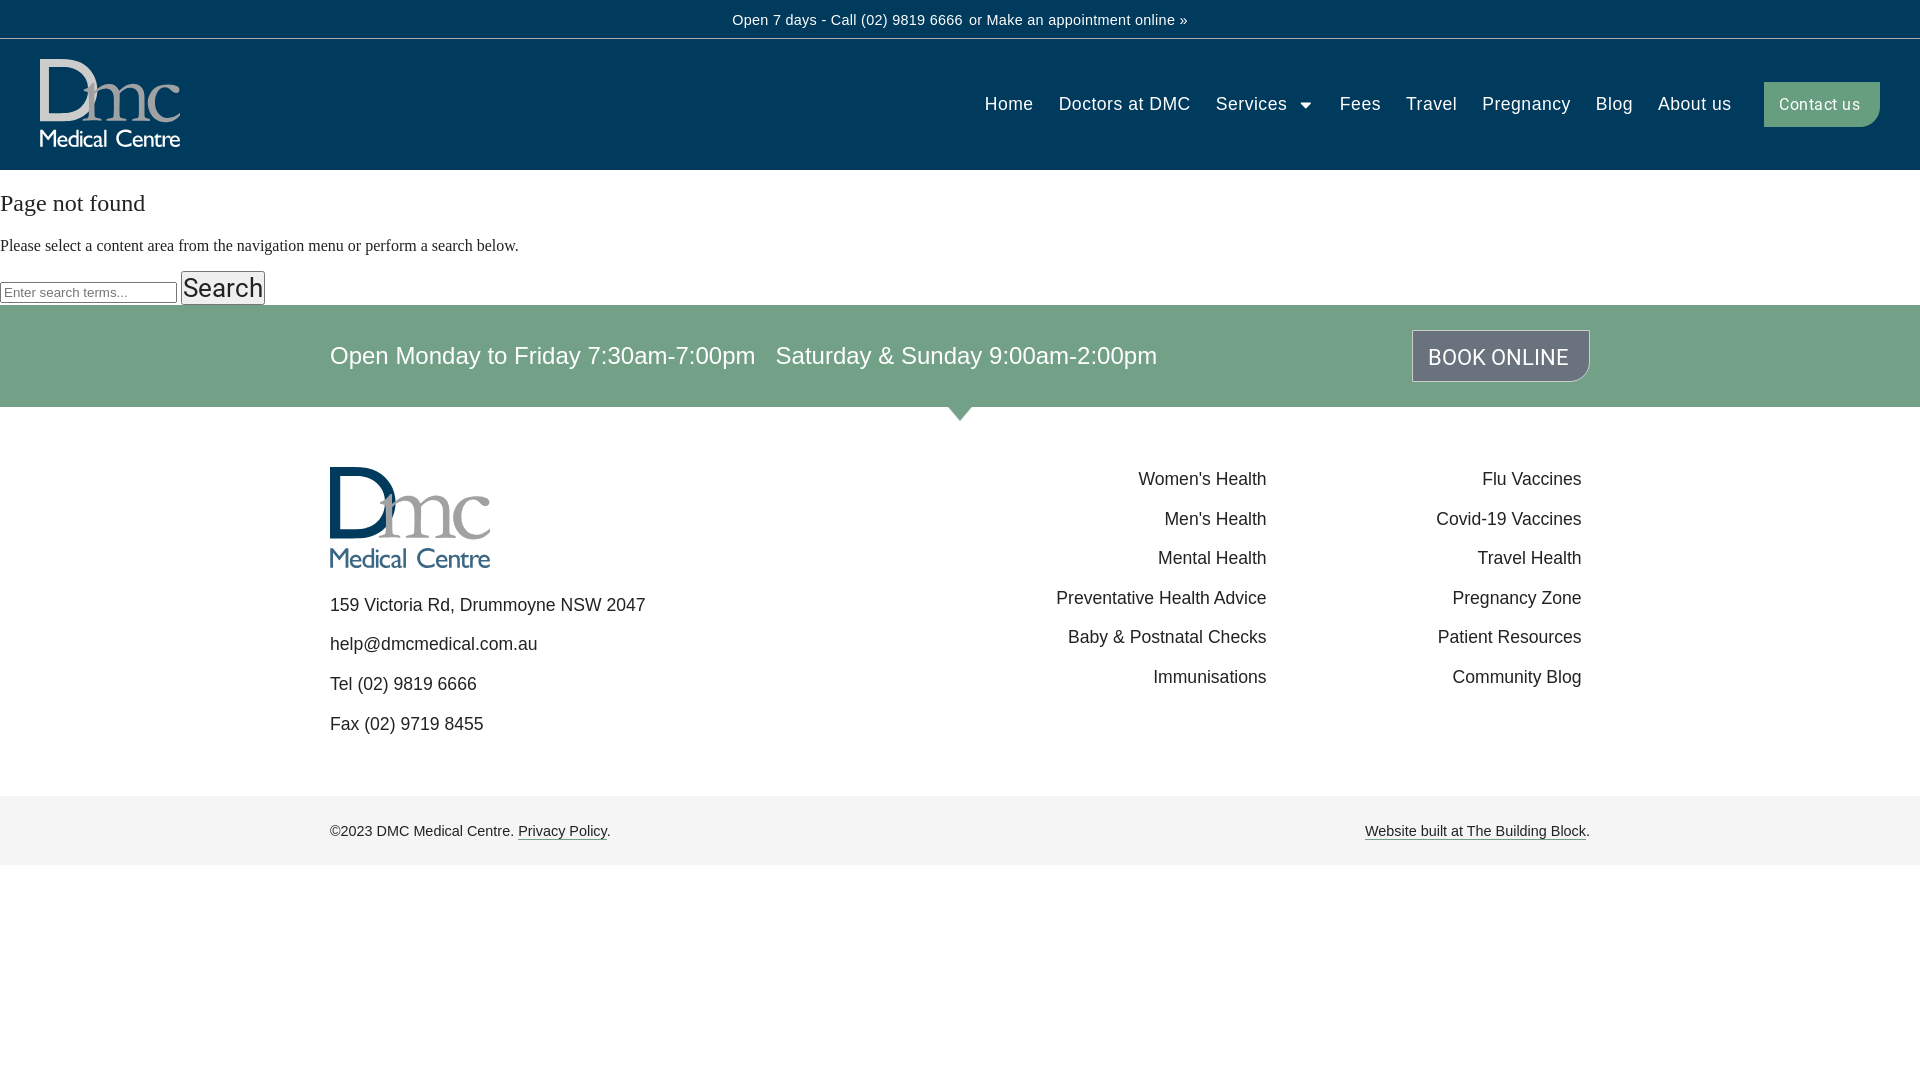 This screenshot has height=1080, width=1920. I want to click on Website built at The Building Block, so click(1476, 832).